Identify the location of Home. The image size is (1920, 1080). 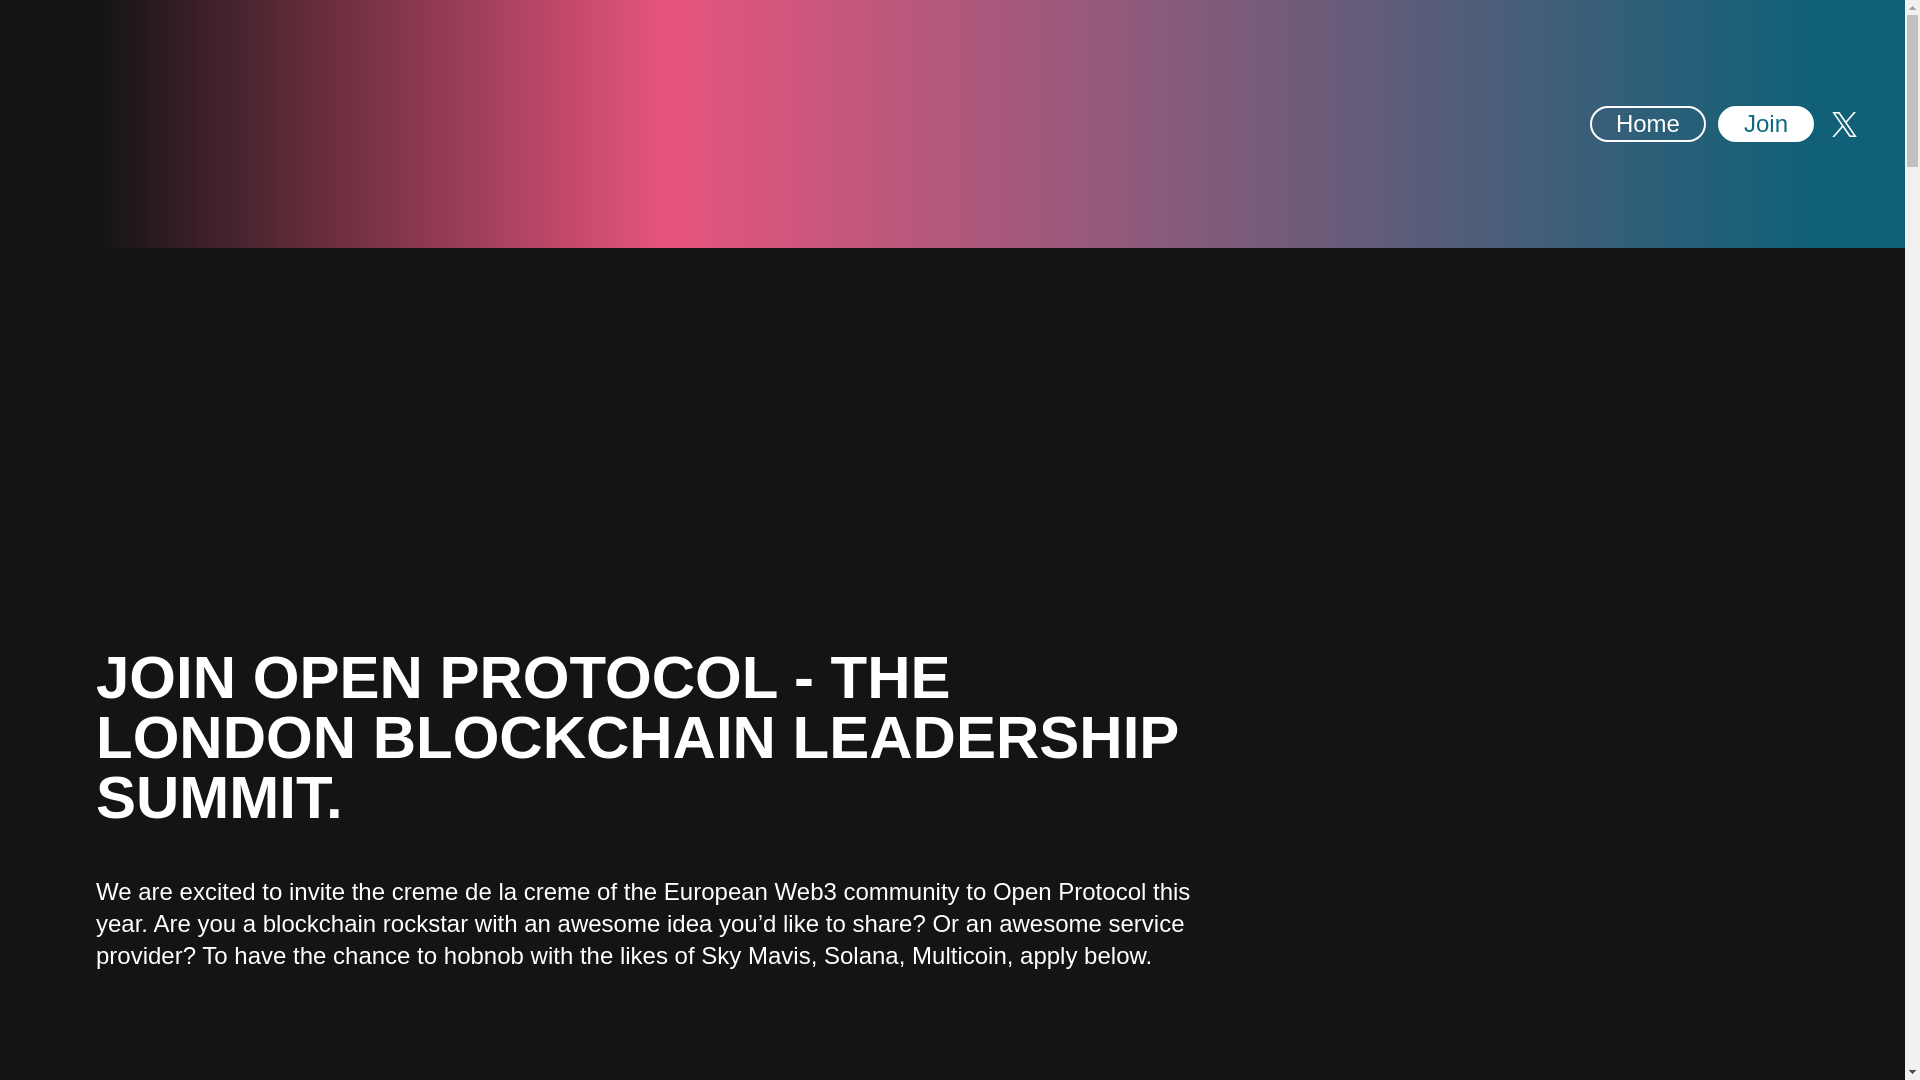
(1648, 123).